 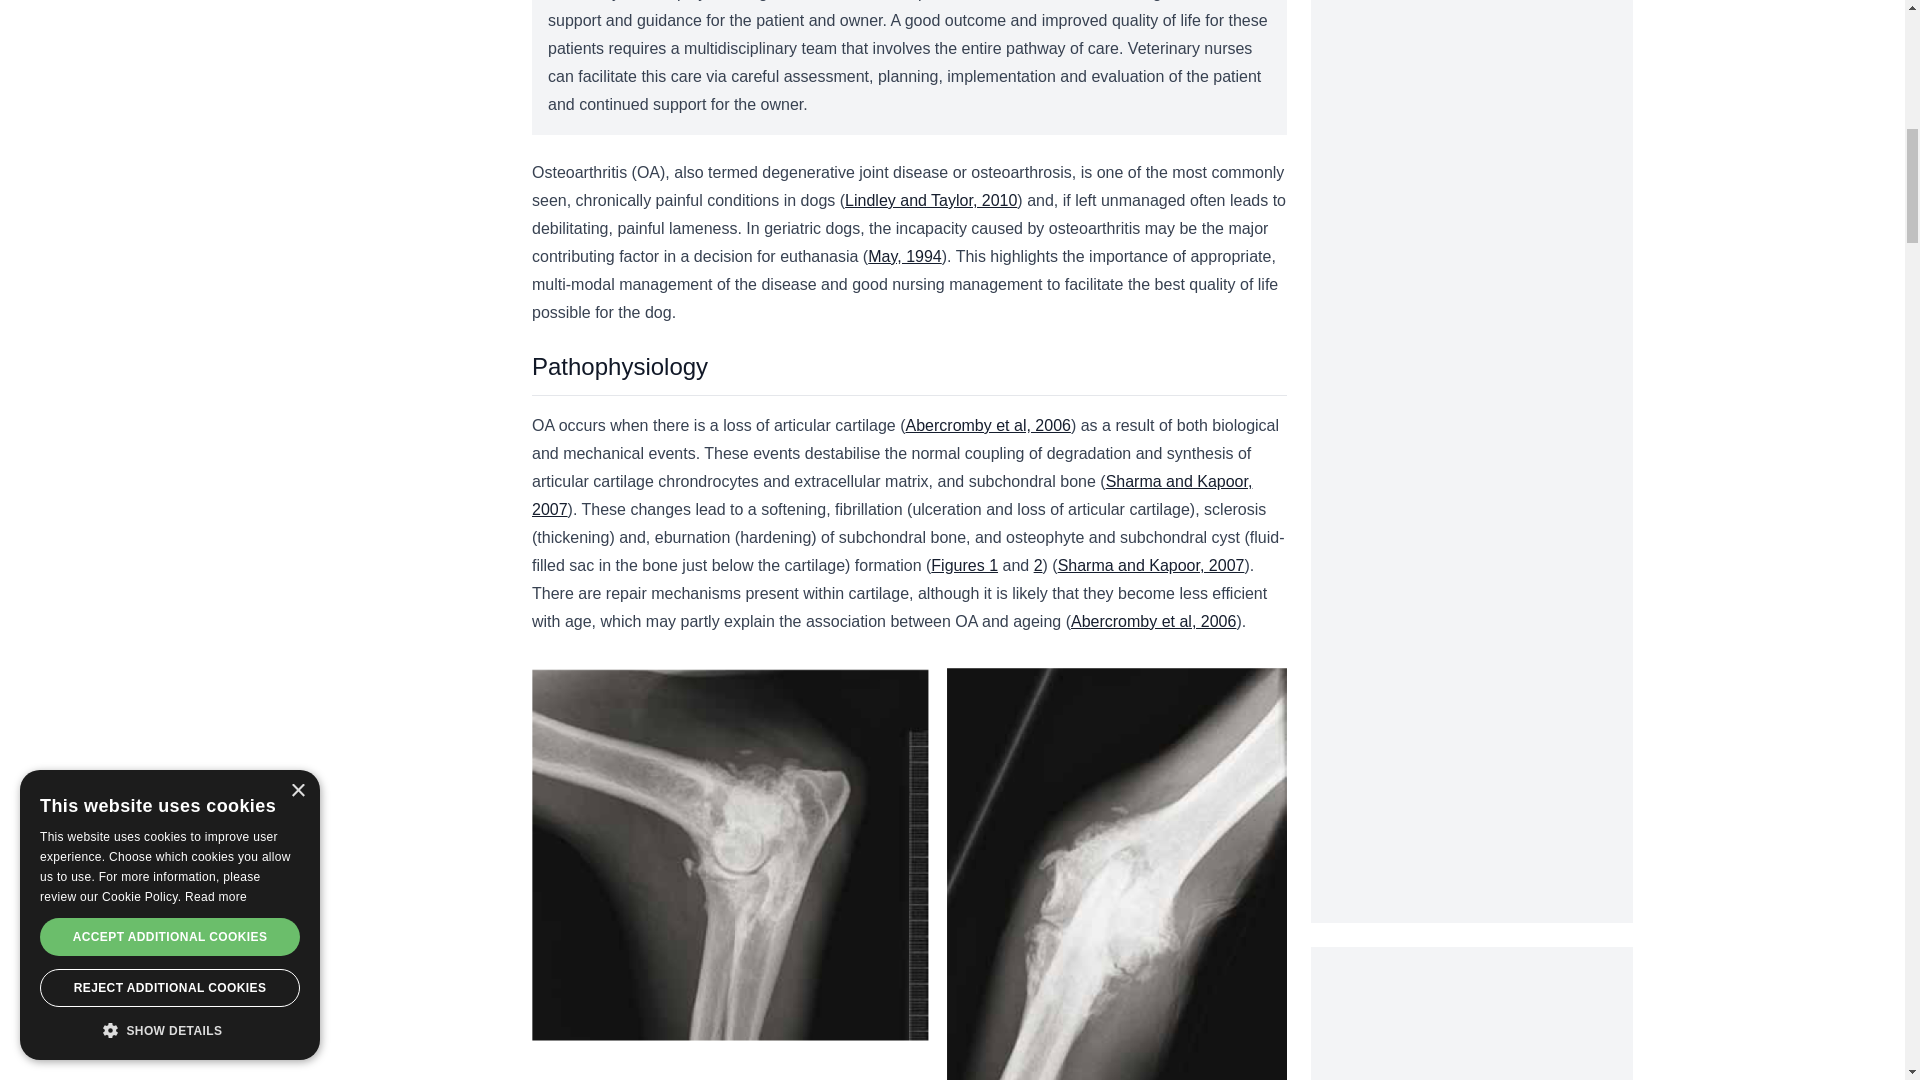 What do you see at coordinates (1150, 565) in the screenshot?
I see `Sharma and Kapoor, 2007` at bounding box center [1150, 565].